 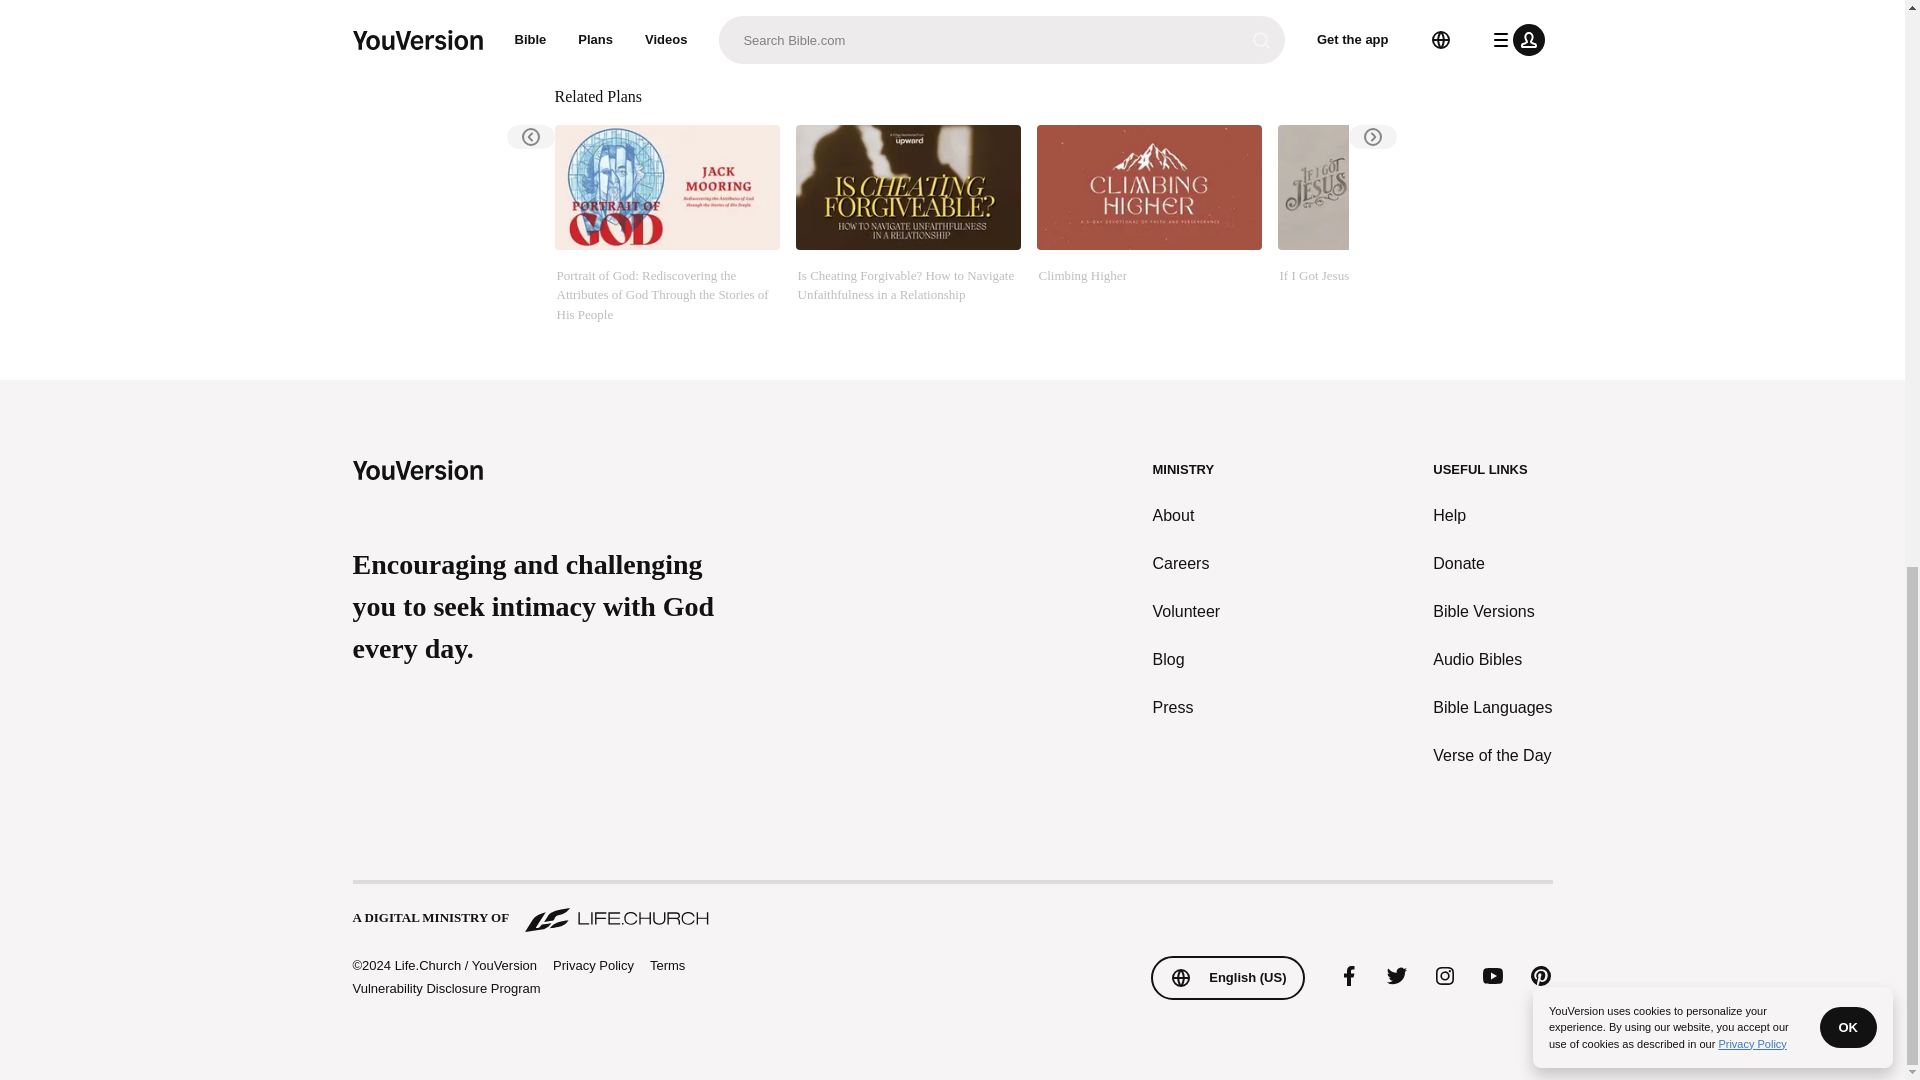 What do you see at coordinates (1187, 563) in the screenshot?
I see `Careers` at bounding box center [1187, 563].